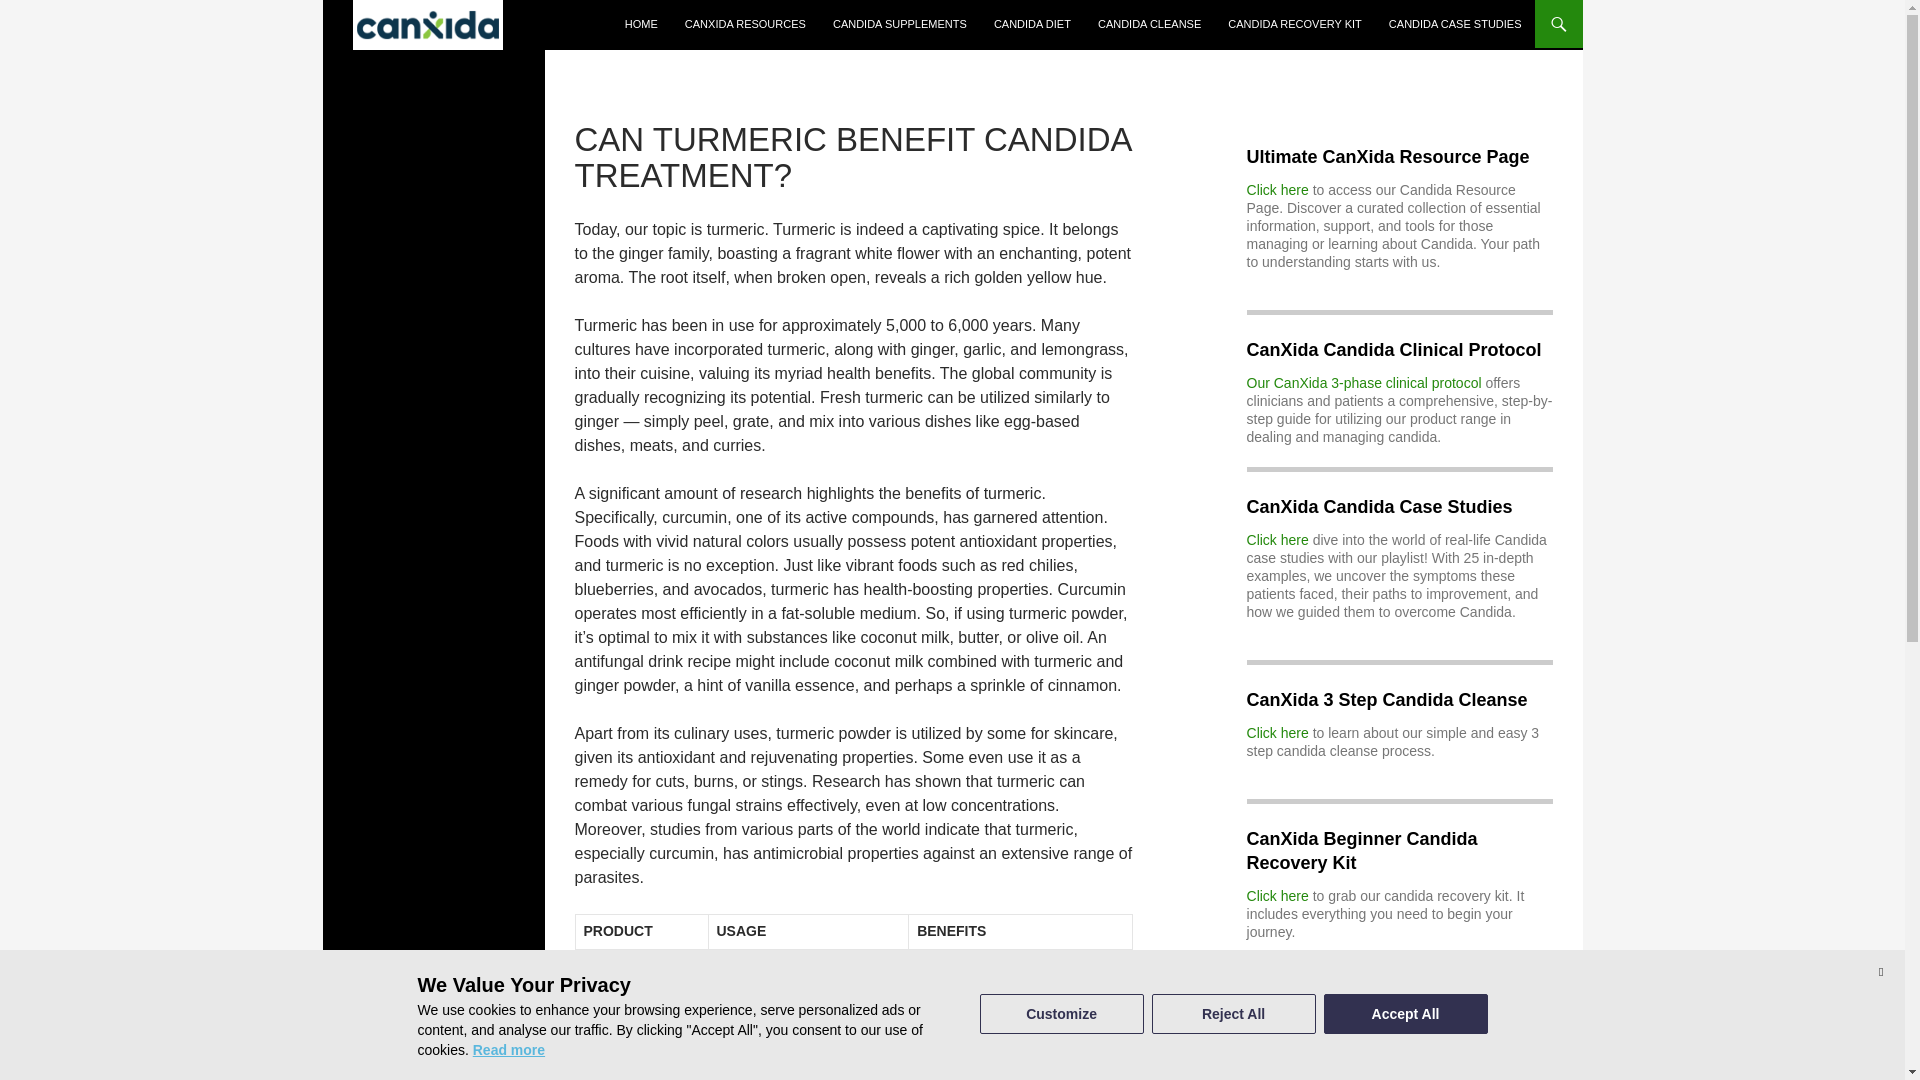 The height and width of the screenshot is (1080, 1920). Describe the element at coordinates (1382, 1066) in the screenshot. I see `The MEVY Diet for Vegetarians and Vegans` at that location.